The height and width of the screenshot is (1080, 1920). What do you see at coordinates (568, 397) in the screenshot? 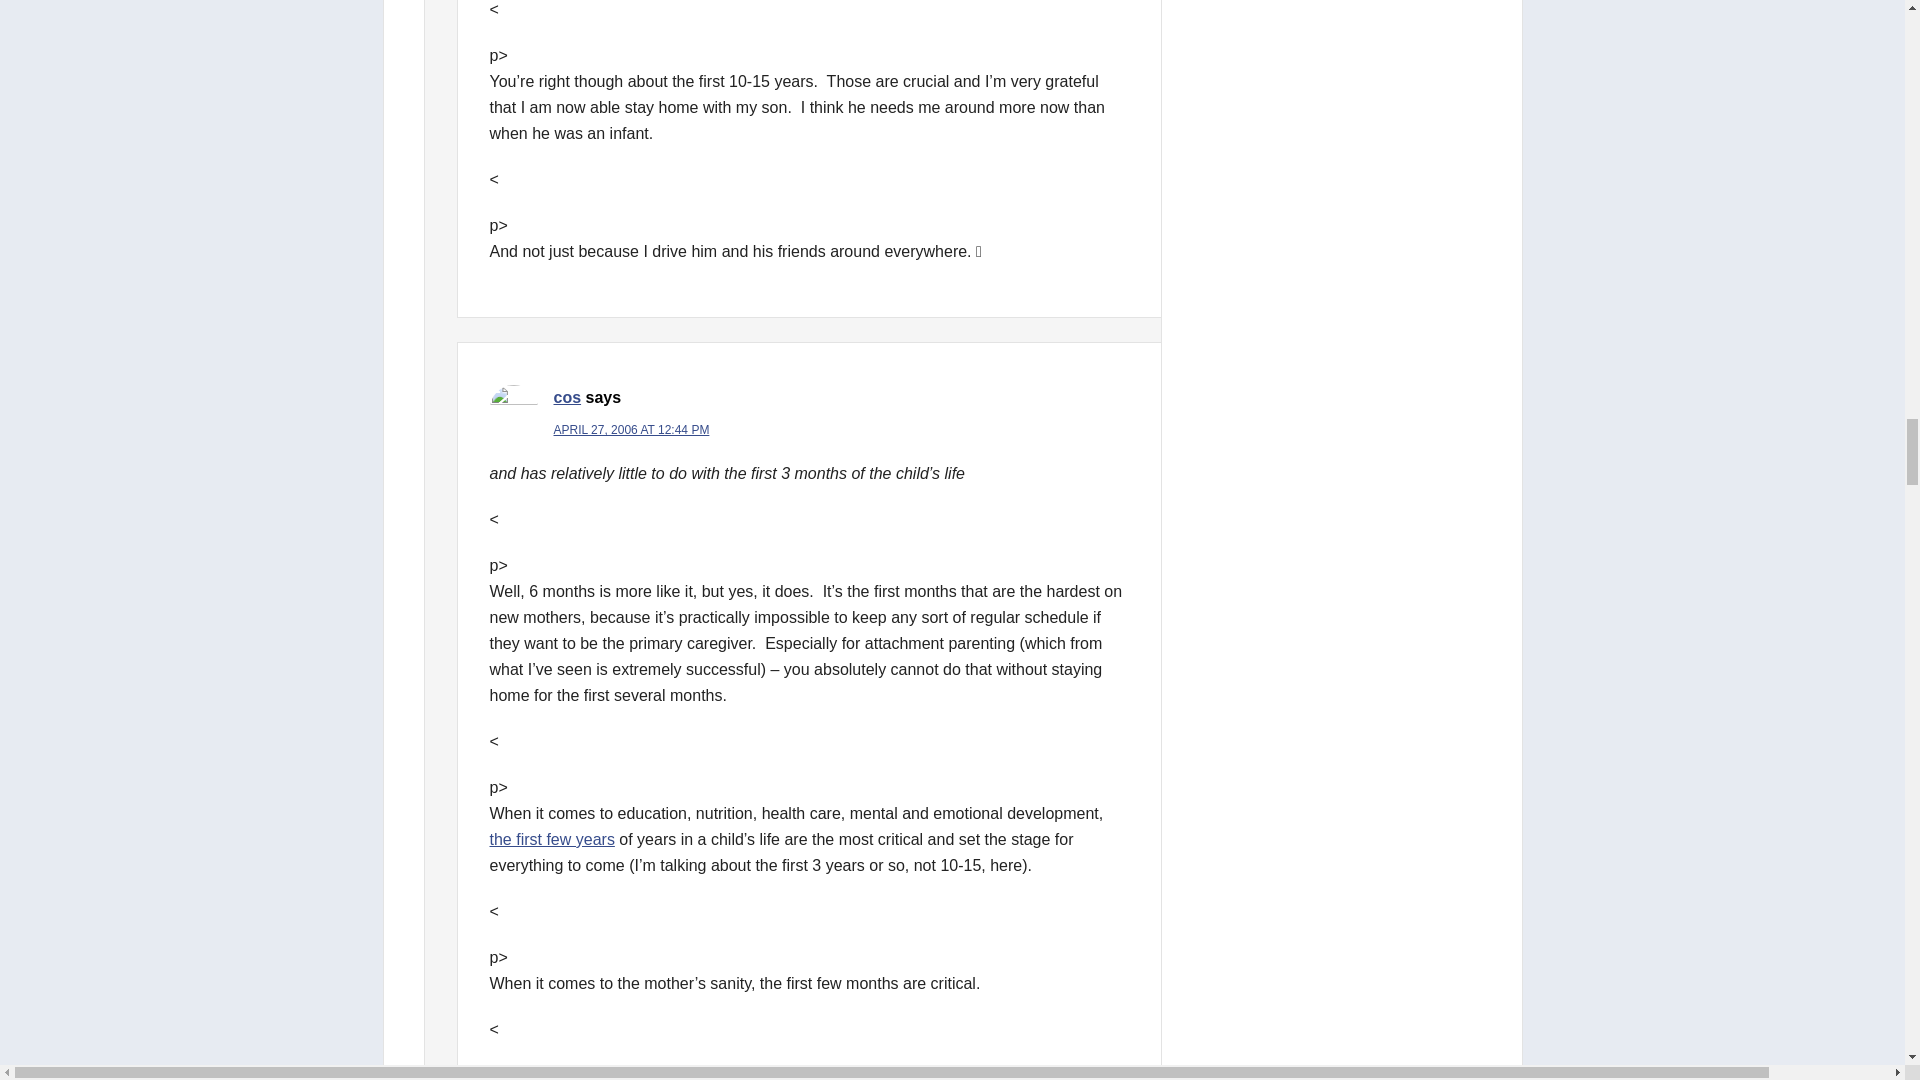
I see `cos` at bounding box center [568, 397].